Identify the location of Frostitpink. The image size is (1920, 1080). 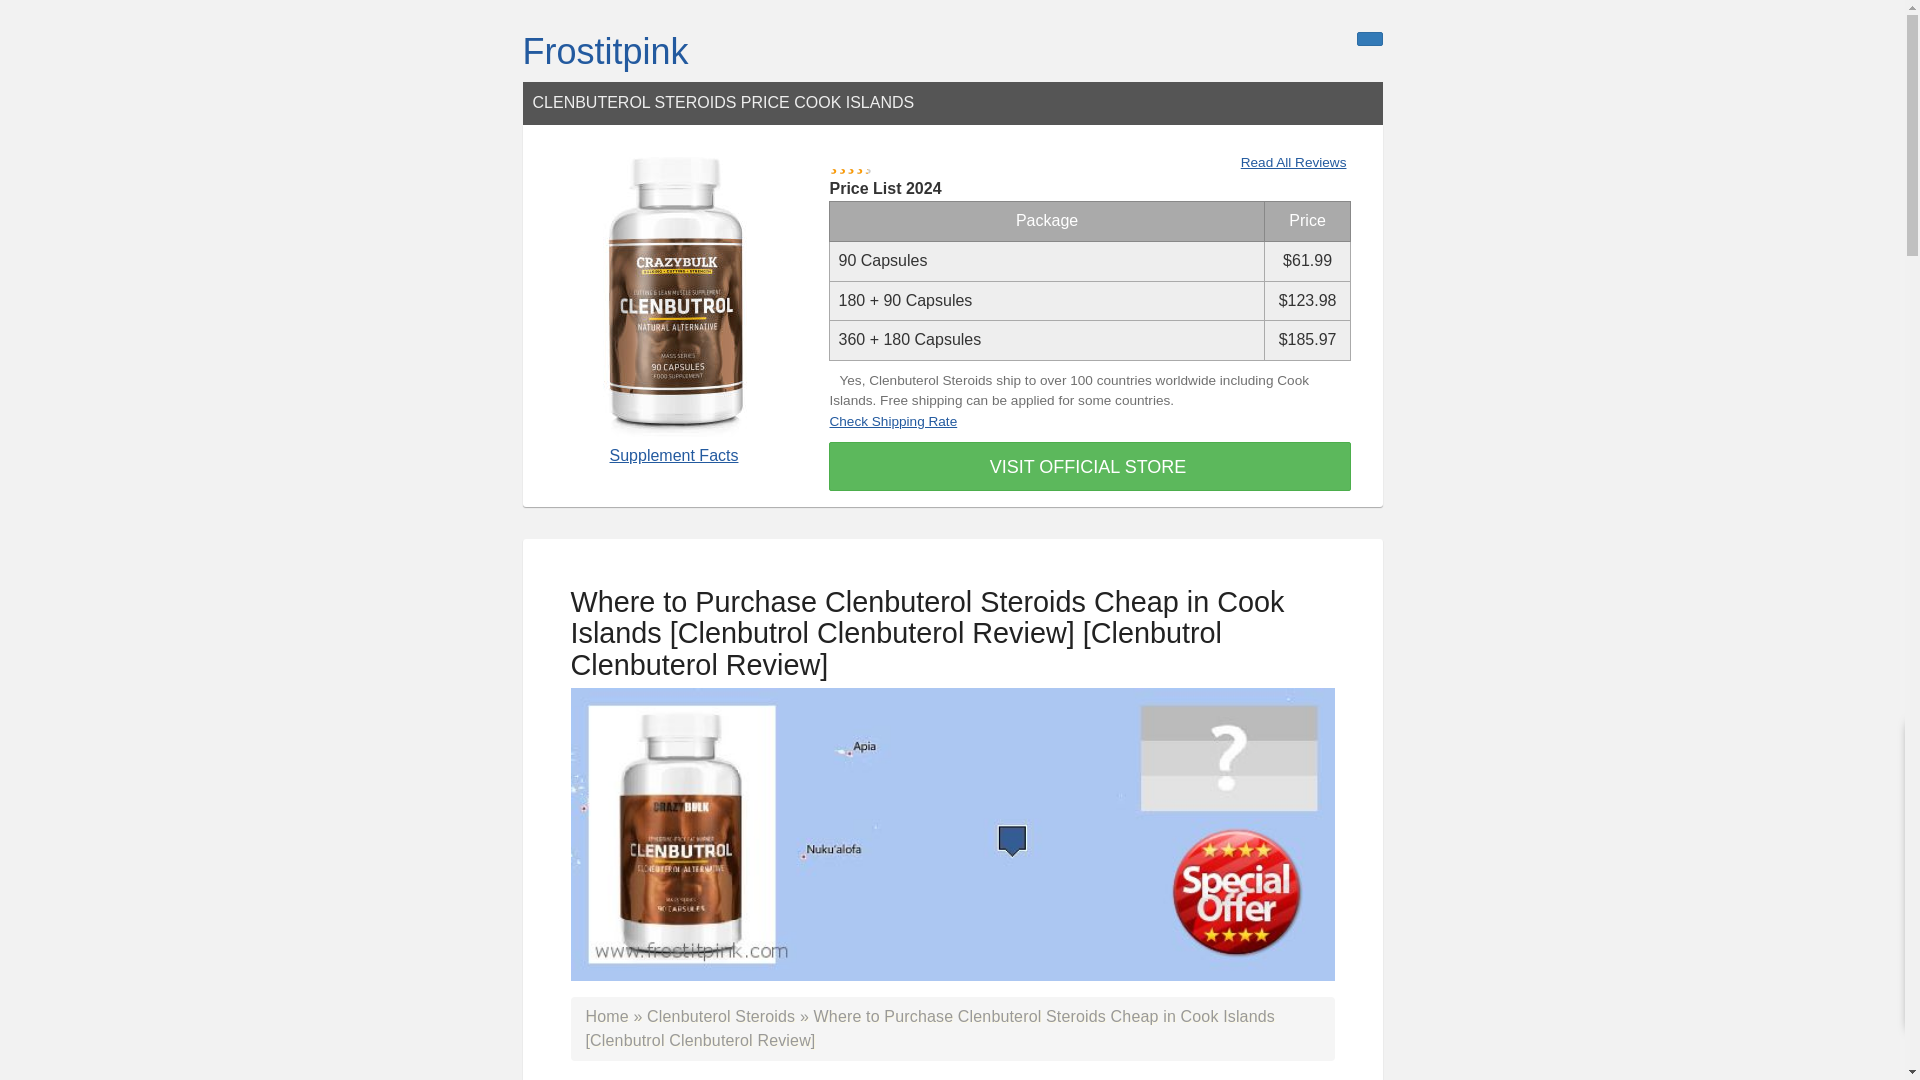
(604, 52).